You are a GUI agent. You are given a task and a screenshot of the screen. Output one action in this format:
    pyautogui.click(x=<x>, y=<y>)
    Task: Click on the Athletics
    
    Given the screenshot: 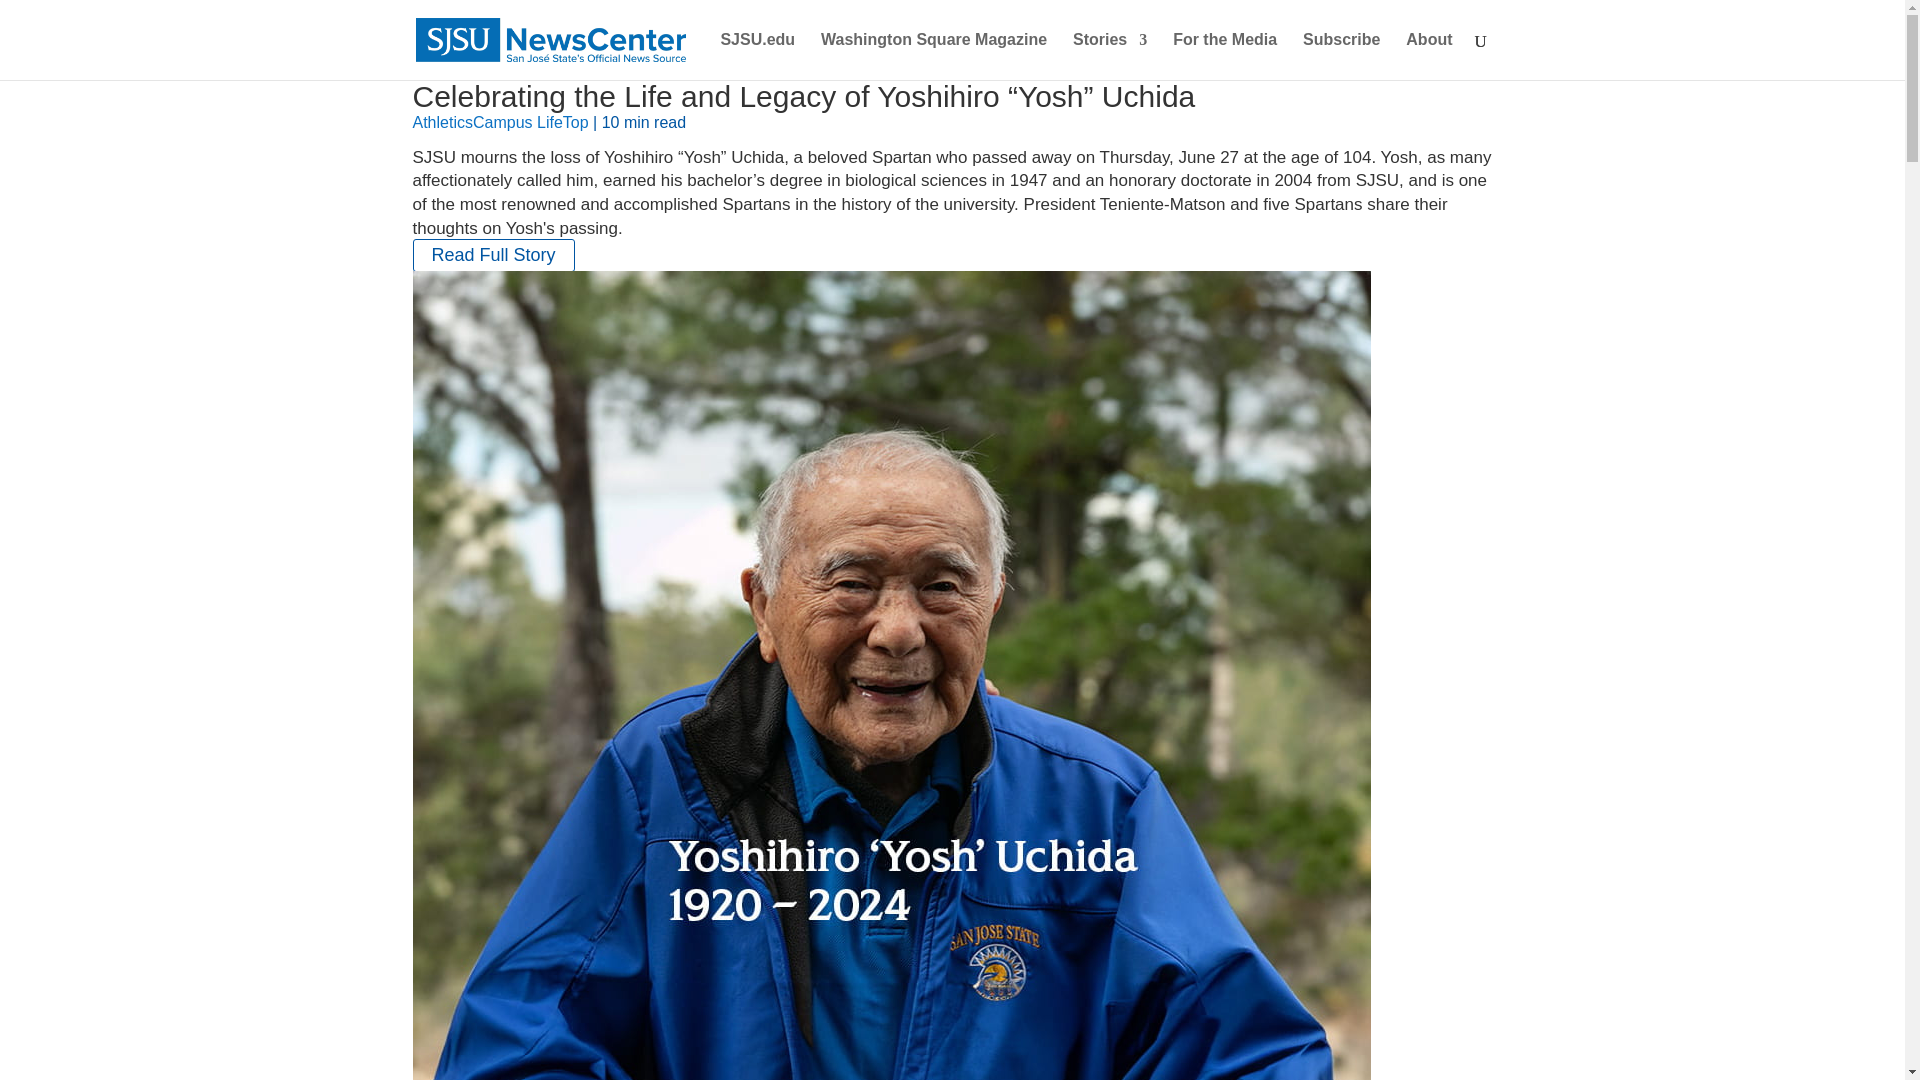 What is the action you would take?
    pyautogui.click(x=442, y=122)
    